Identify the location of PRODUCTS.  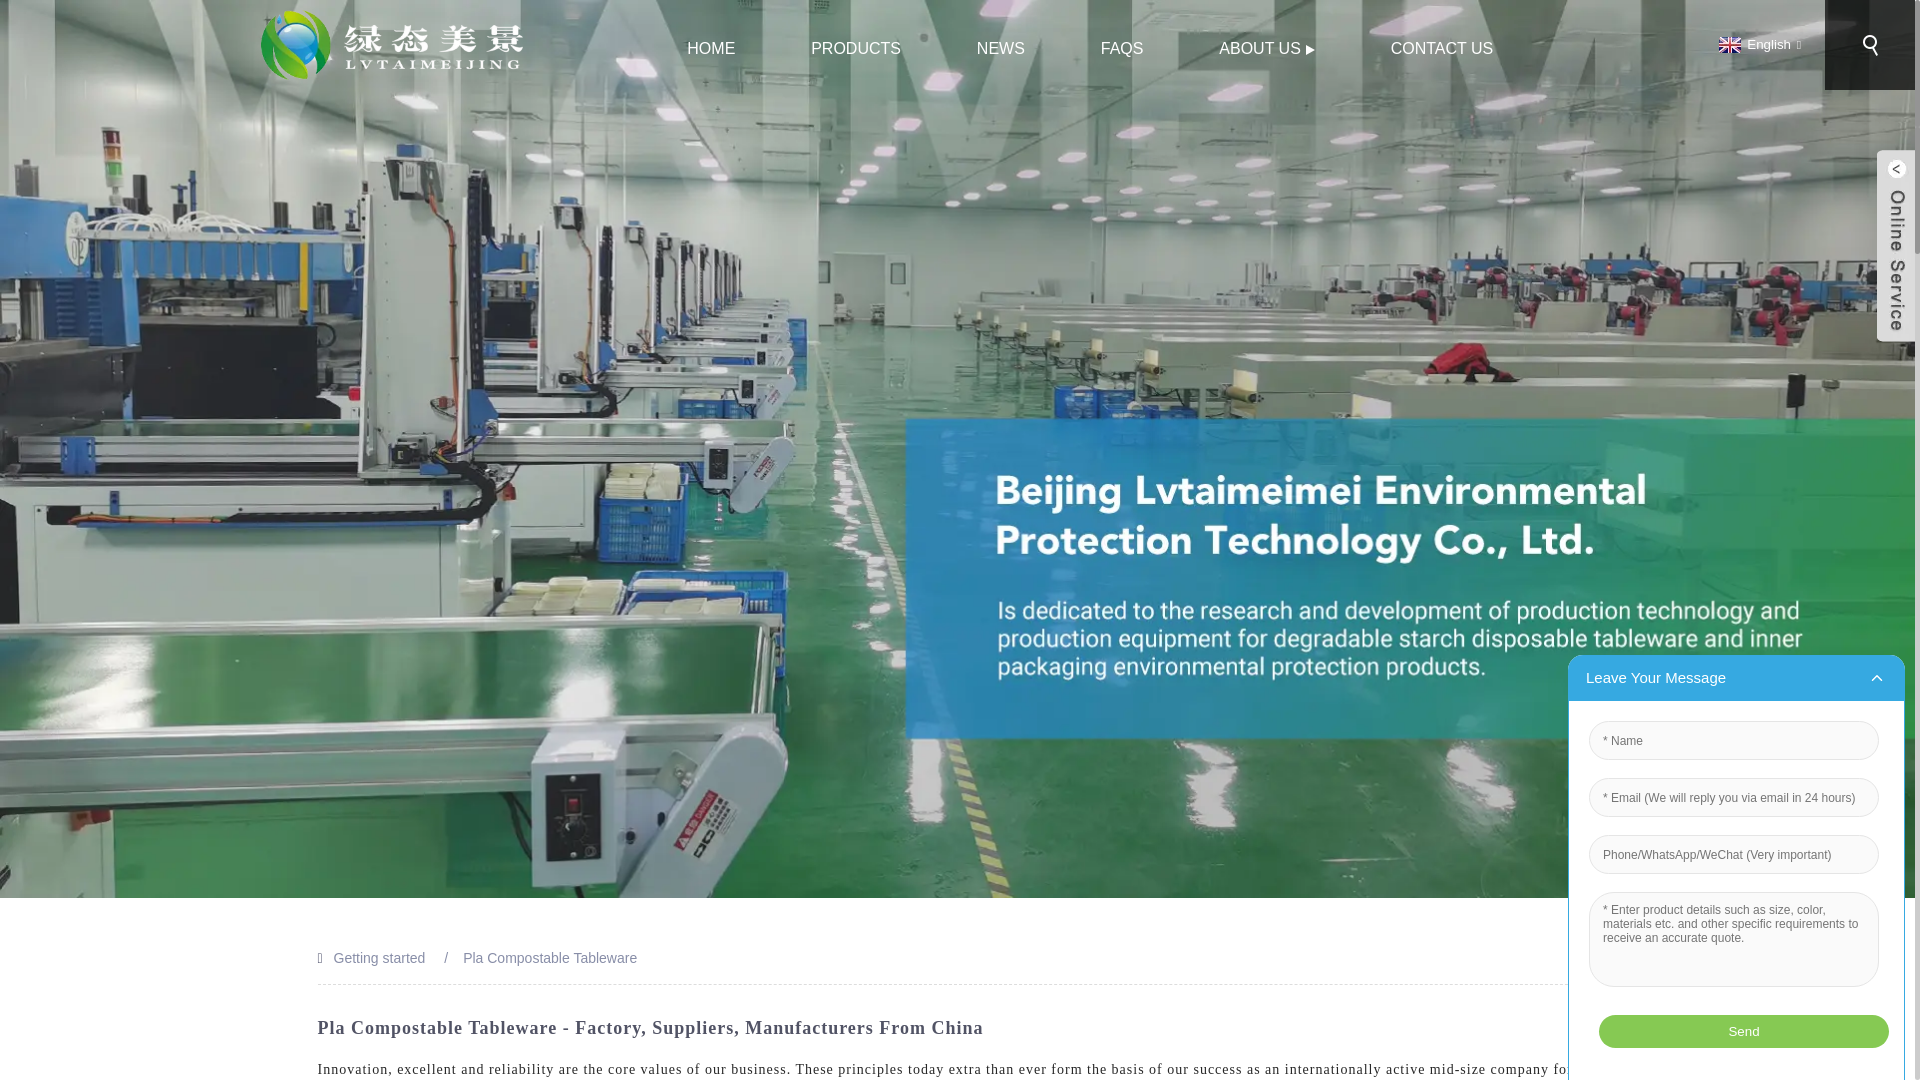
(856, 48).